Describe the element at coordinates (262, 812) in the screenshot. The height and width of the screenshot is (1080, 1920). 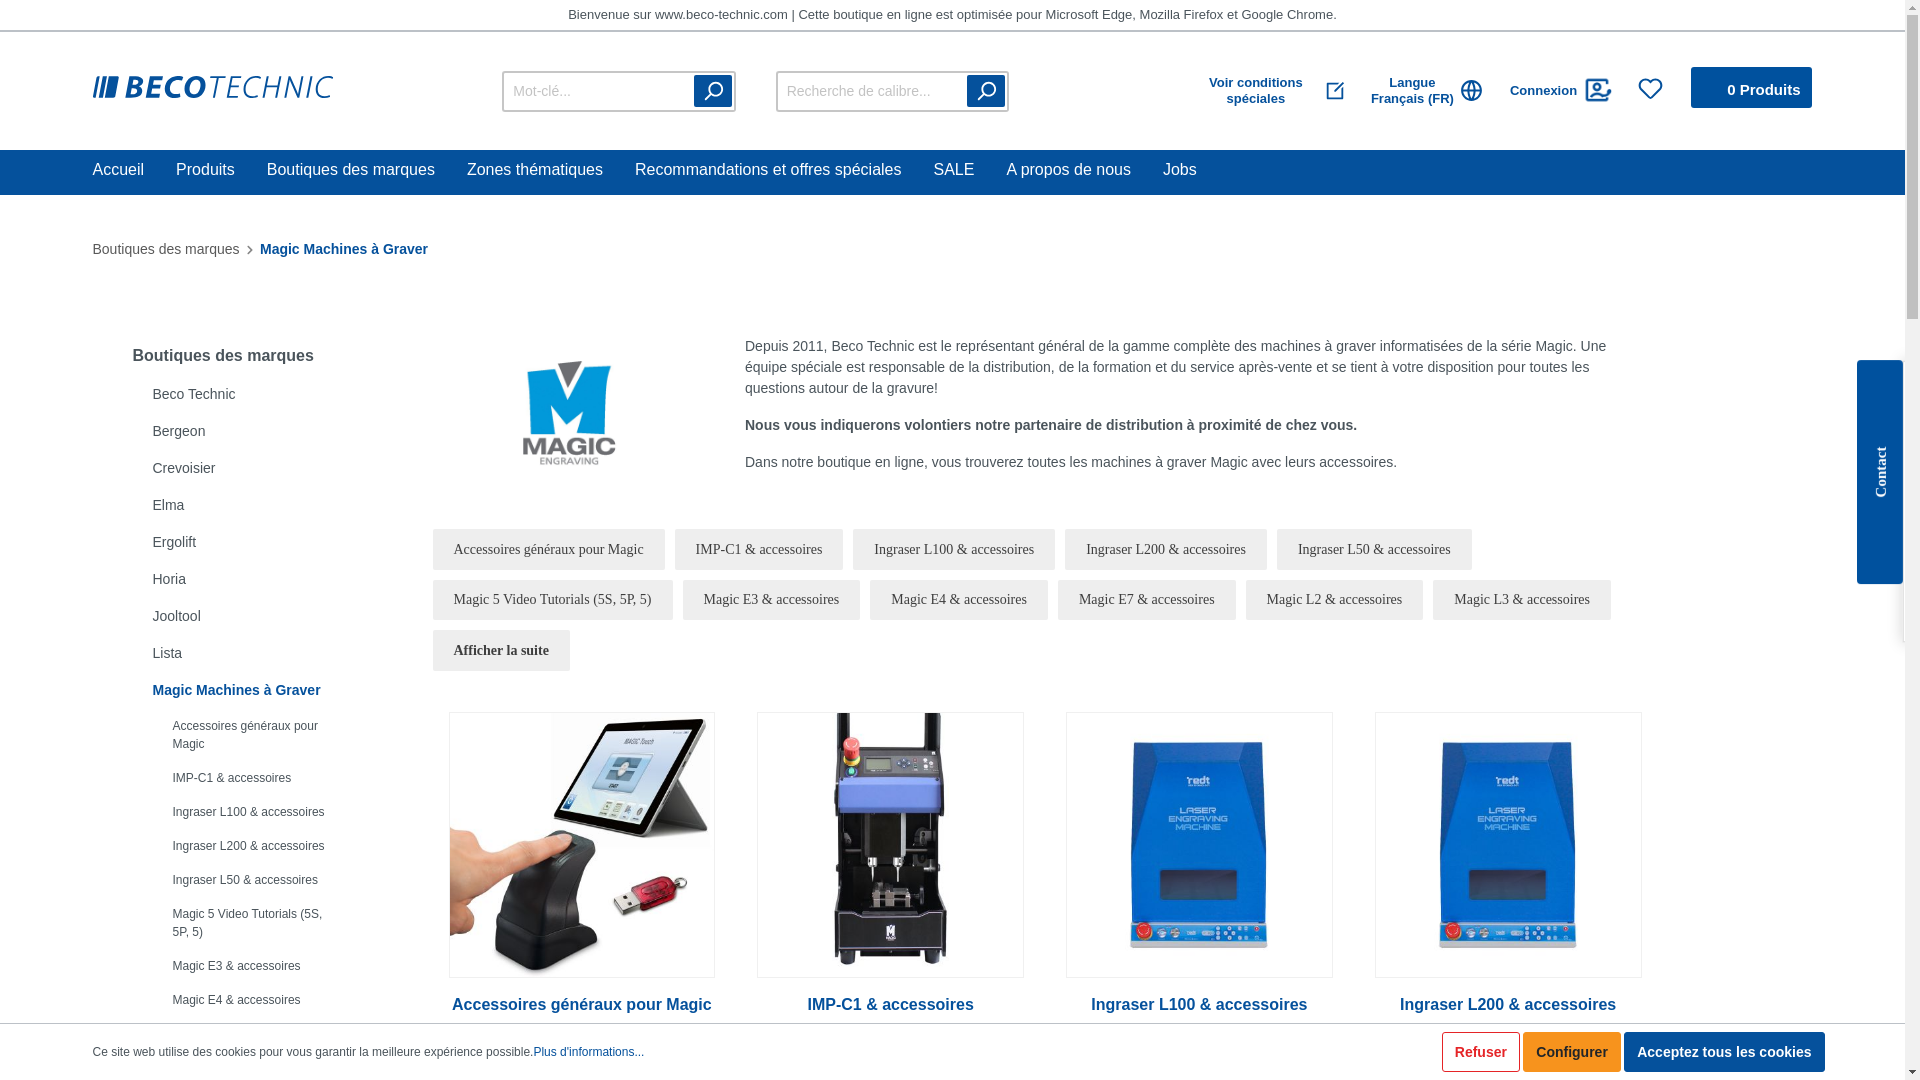
I see `Ingraser L100 & accessoires` at that location.